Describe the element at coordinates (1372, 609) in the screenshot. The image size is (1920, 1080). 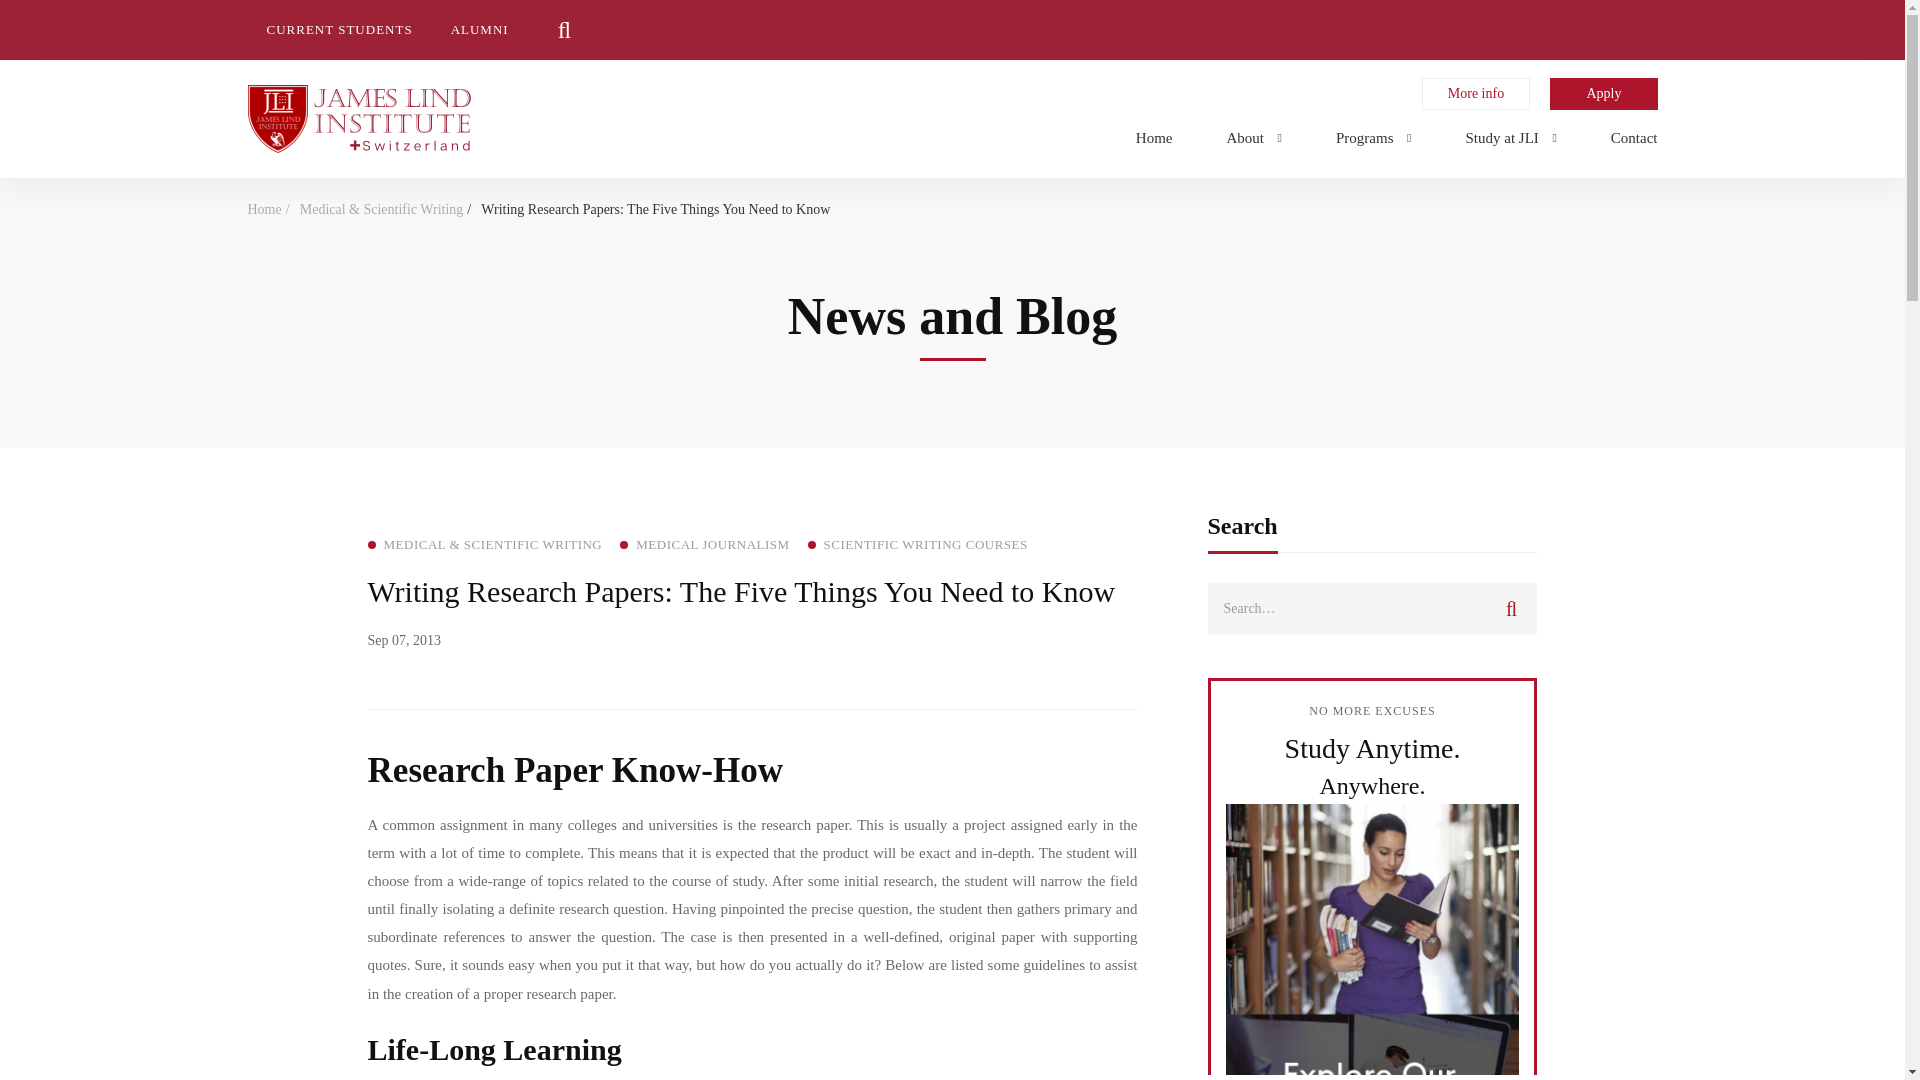
I see `Search for:` at that location.